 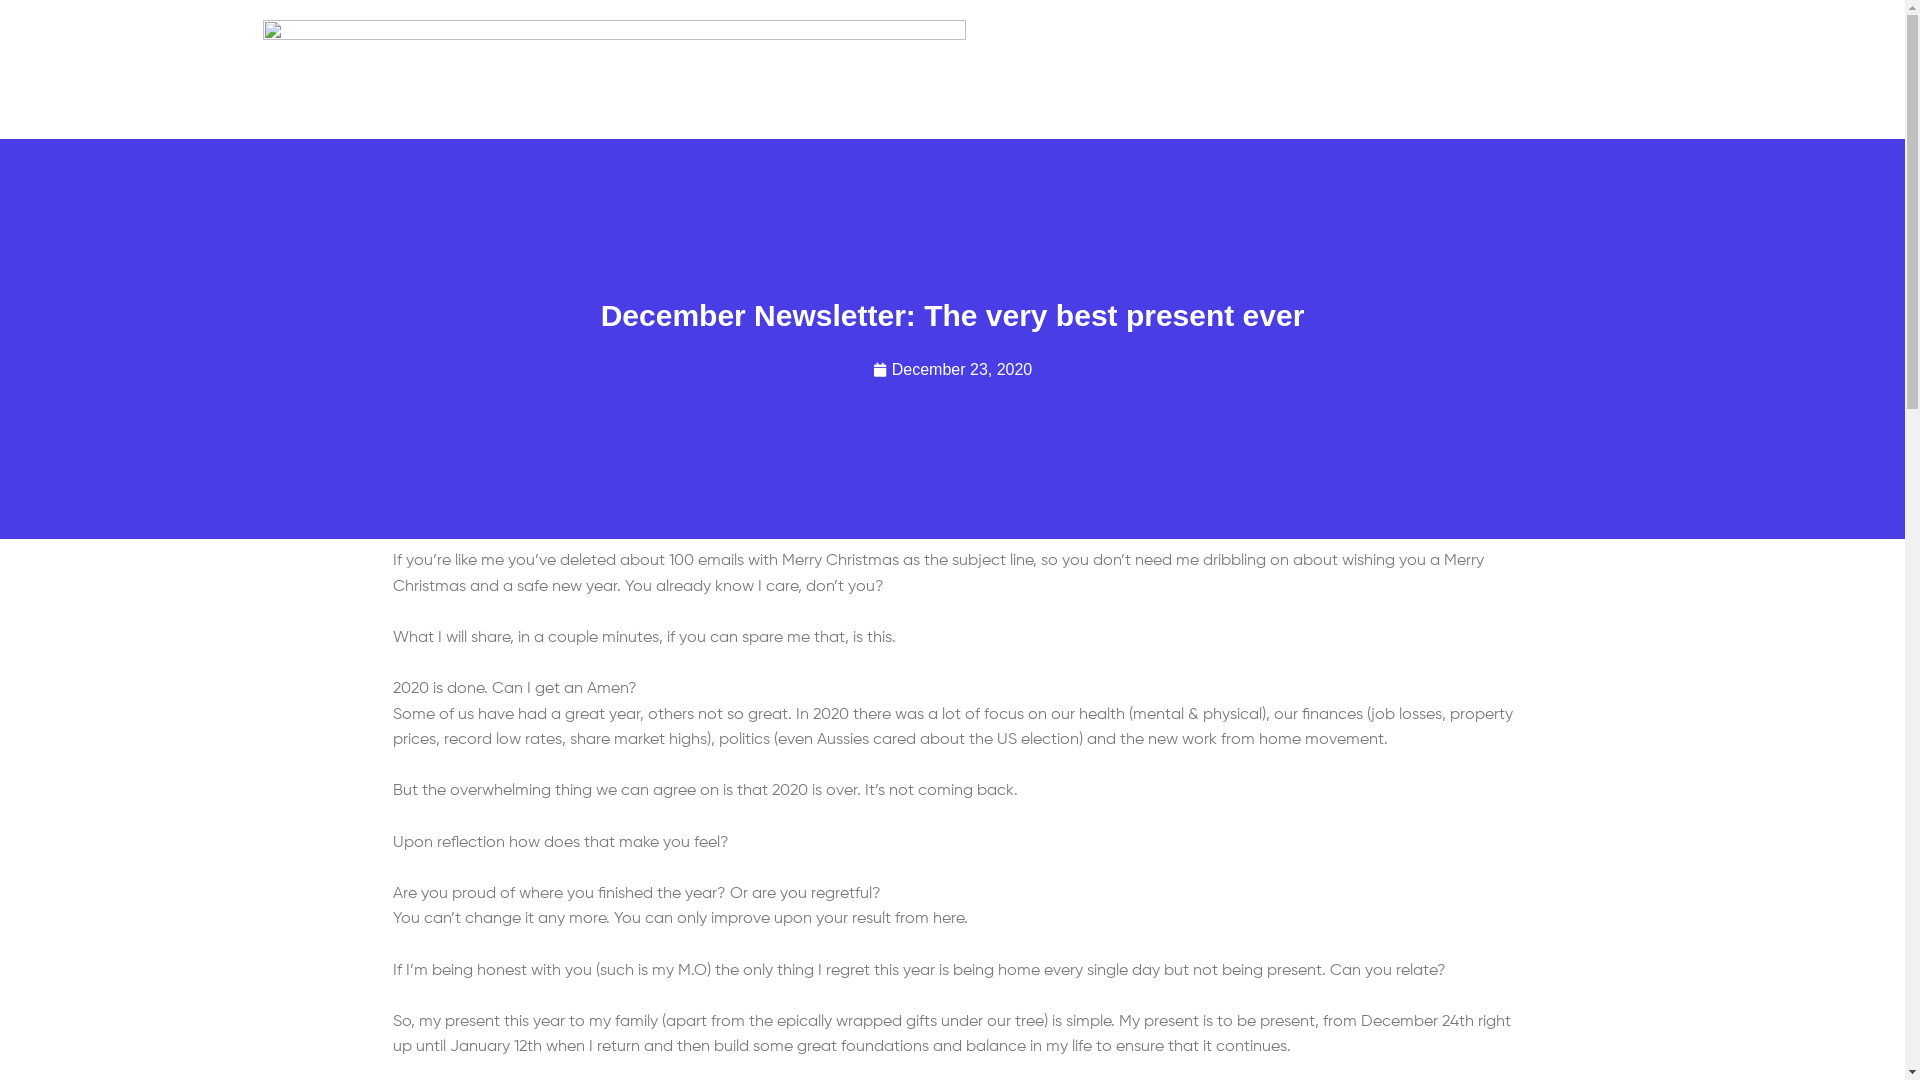 What do you see at coordinates (1047, 130) in the screenshot?
I see `Blog` at bounding box center [1047, 130].